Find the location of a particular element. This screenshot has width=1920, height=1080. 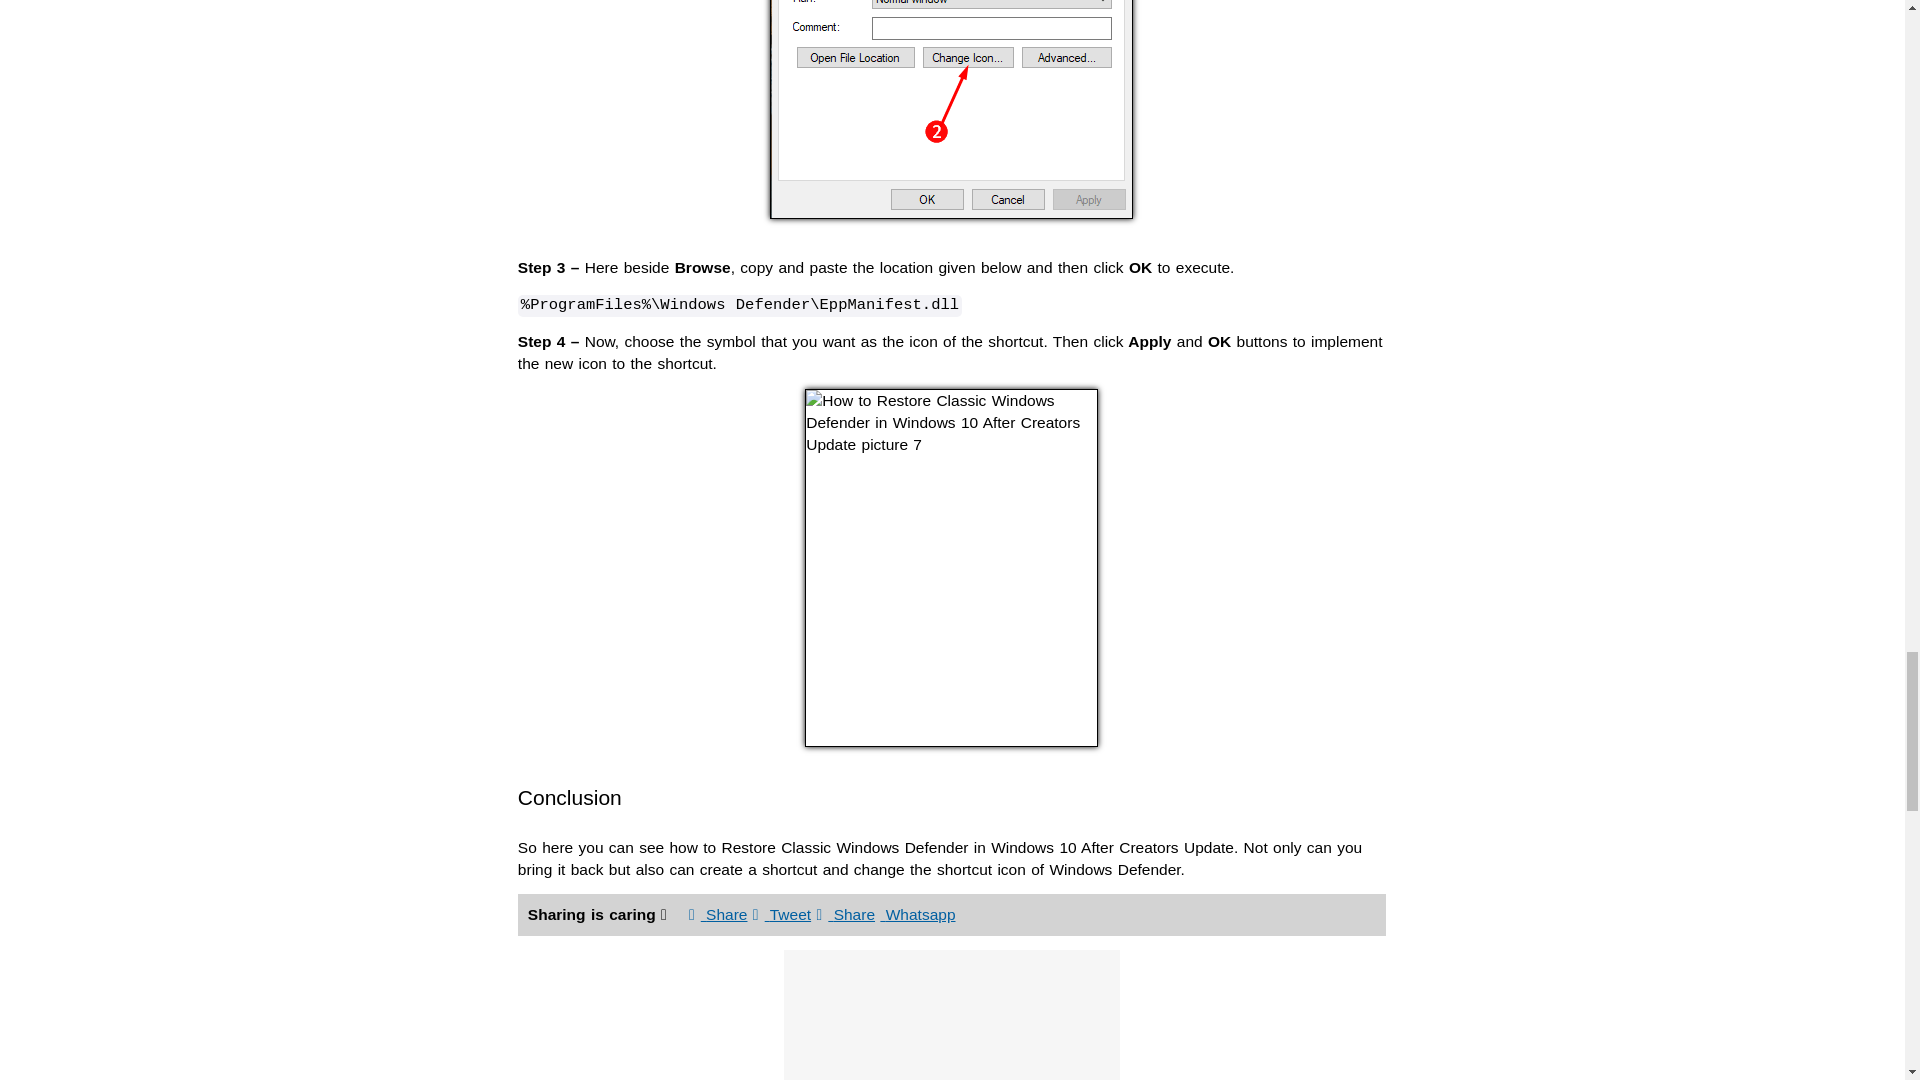

Share is located at coordinates (846, 914).